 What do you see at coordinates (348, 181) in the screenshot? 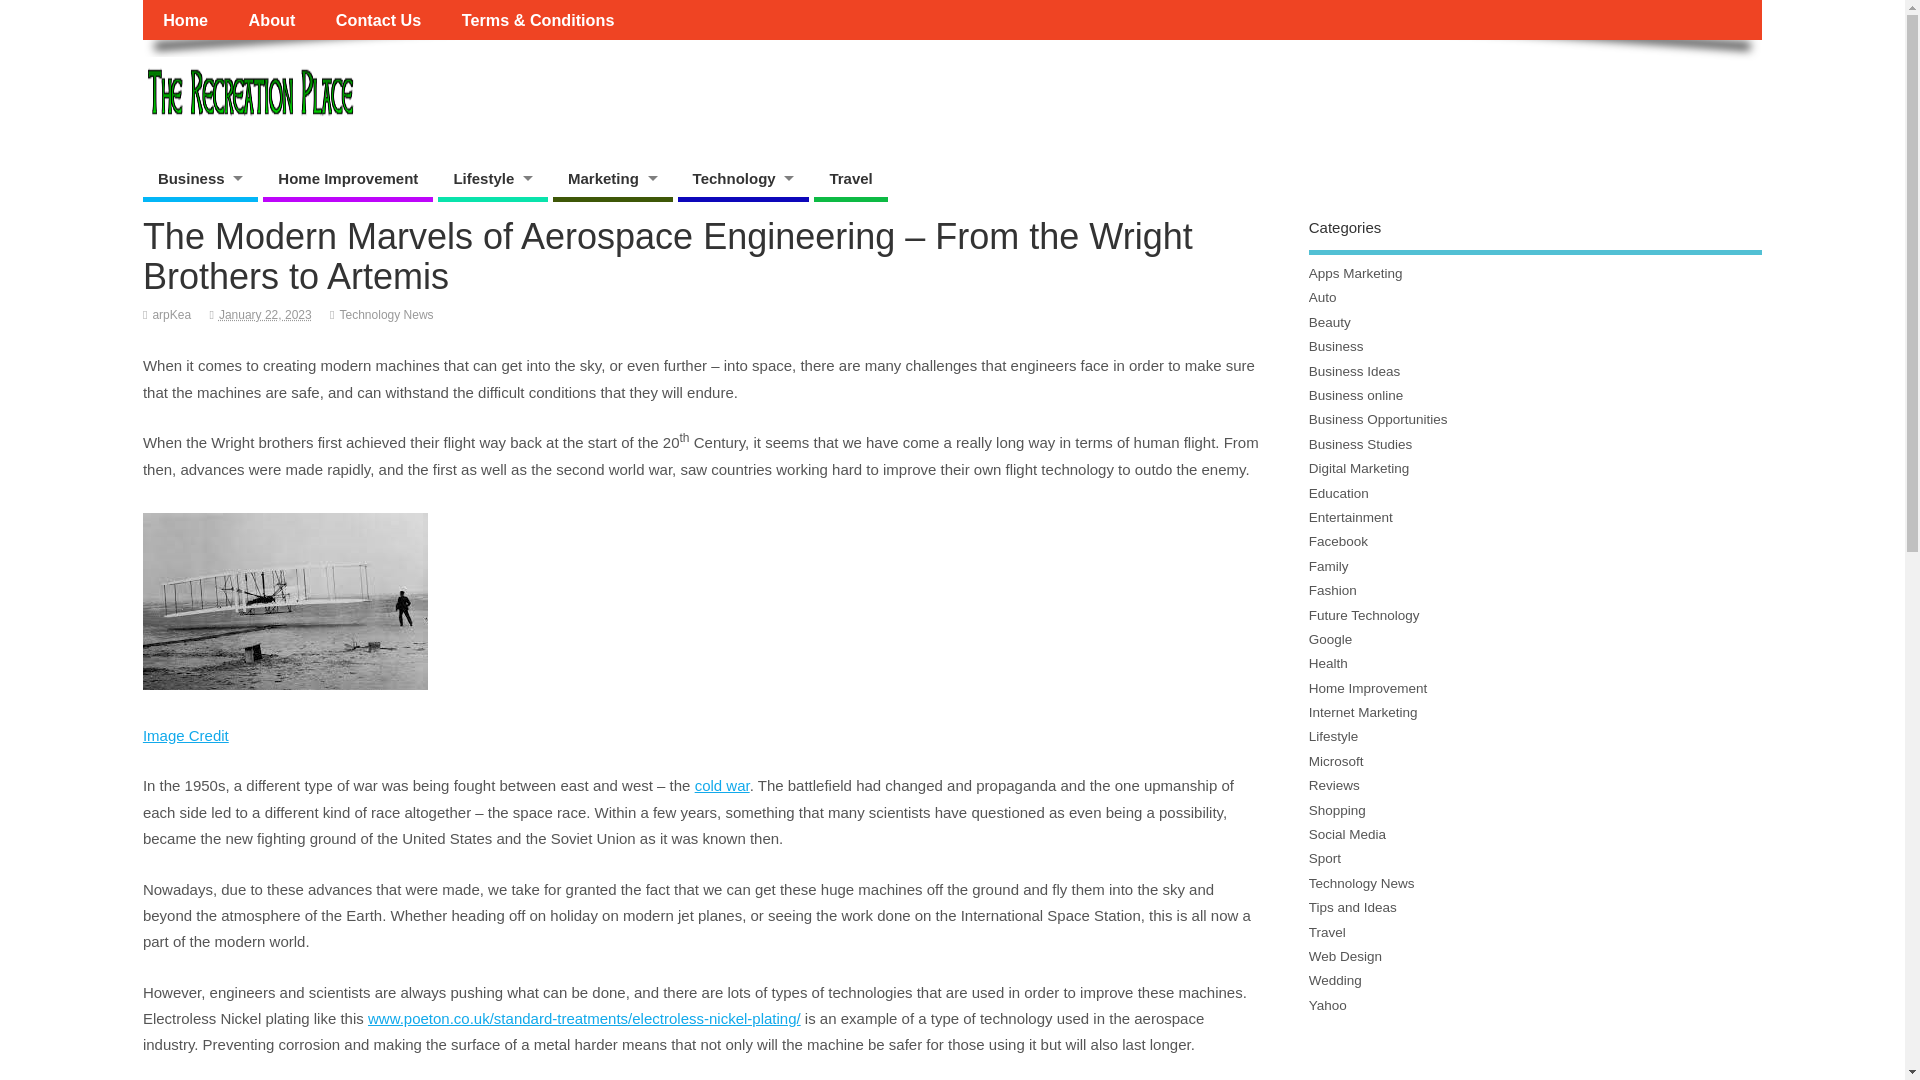
I see `Home Improvement` at bounding box center [348, 181].